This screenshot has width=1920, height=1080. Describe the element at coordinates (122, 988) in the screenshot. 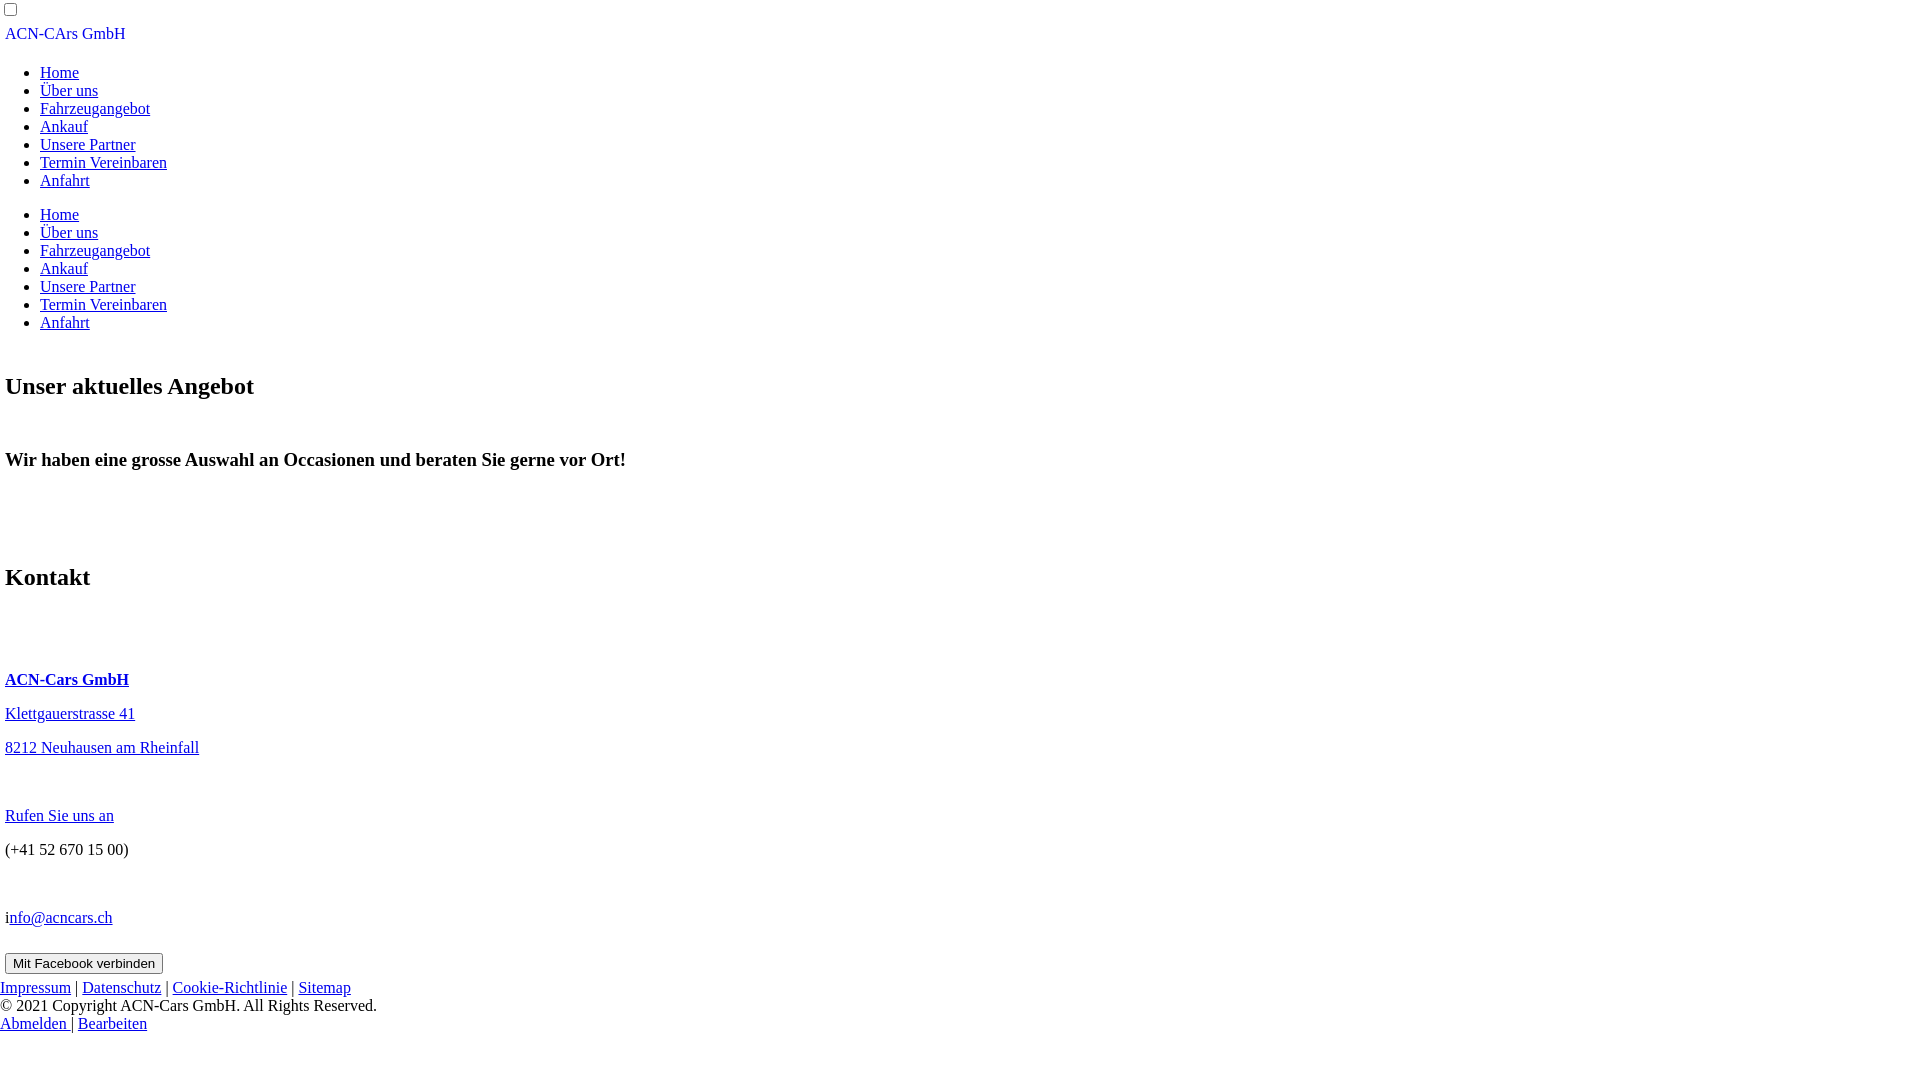

I see `Datenschutz` at that location.